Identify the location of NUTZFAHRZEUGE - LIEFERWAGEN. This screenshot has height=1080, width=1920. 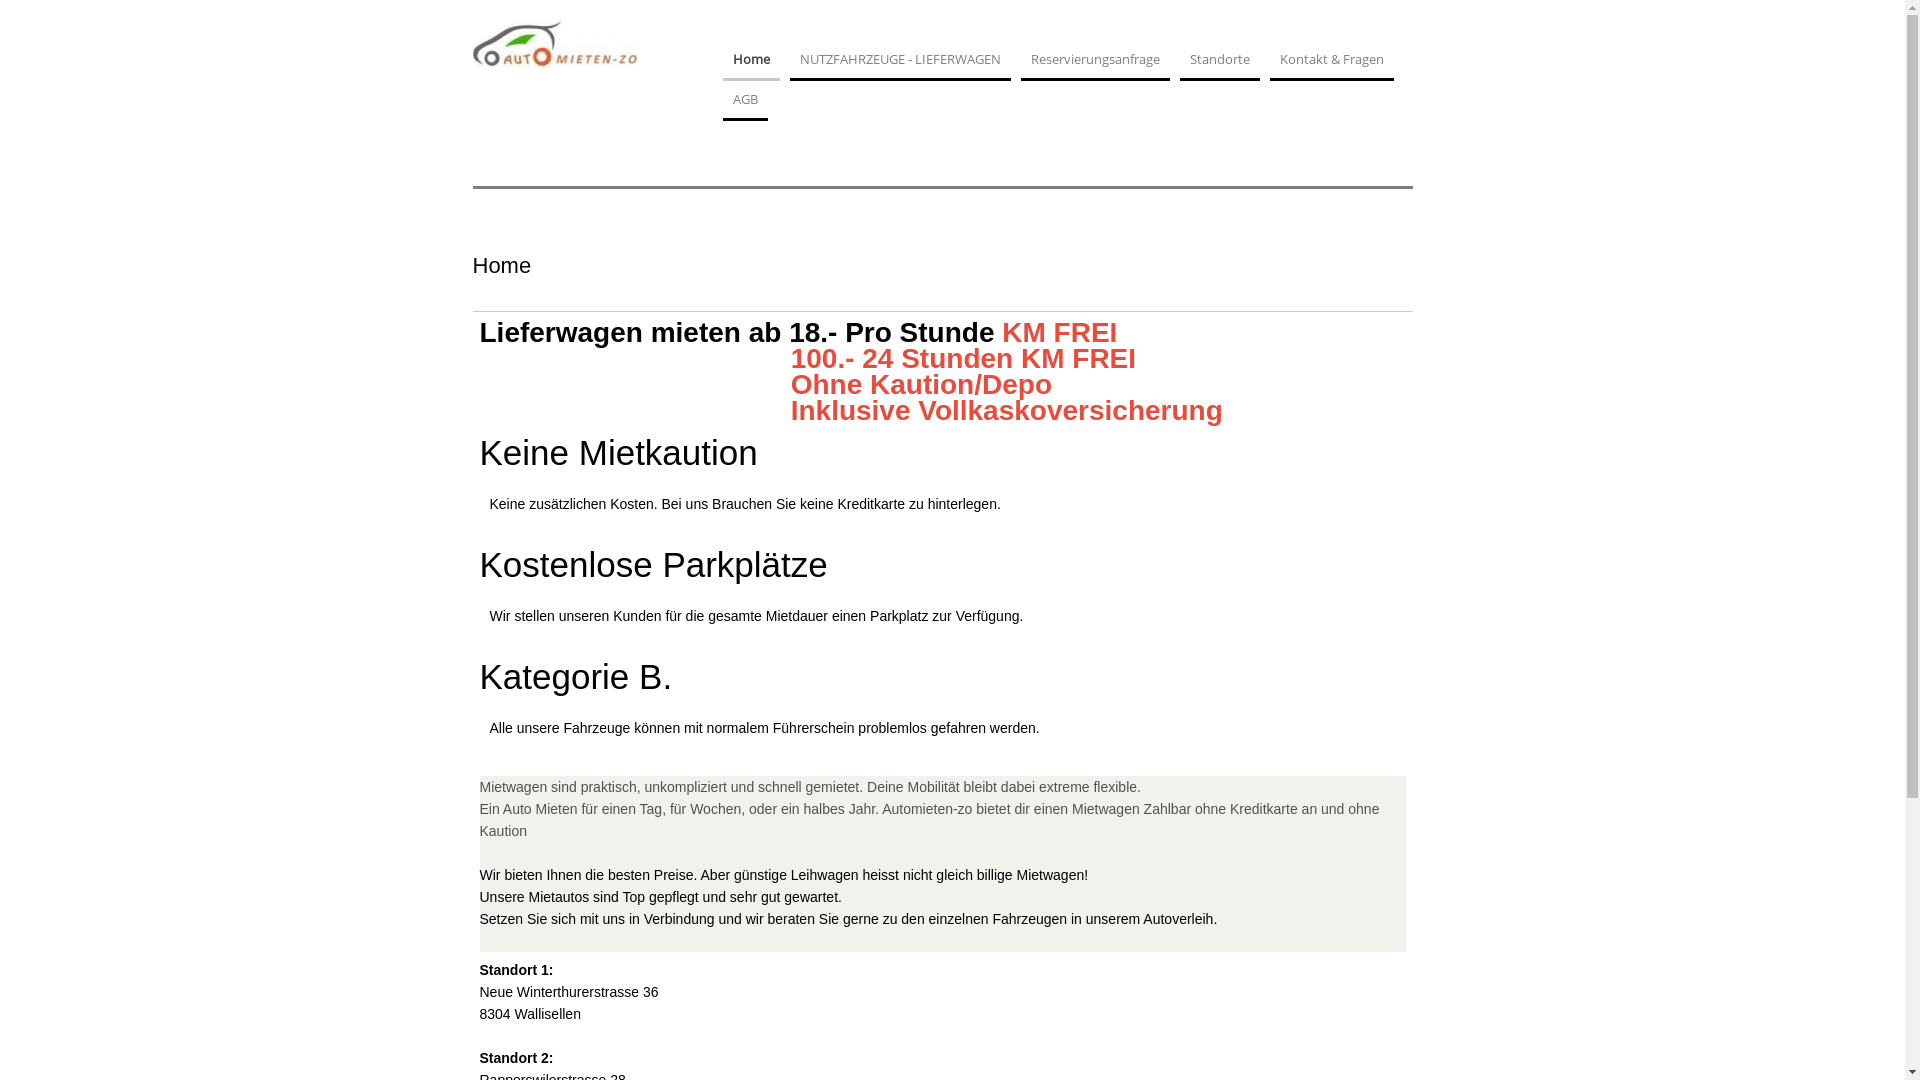
(900, 66).